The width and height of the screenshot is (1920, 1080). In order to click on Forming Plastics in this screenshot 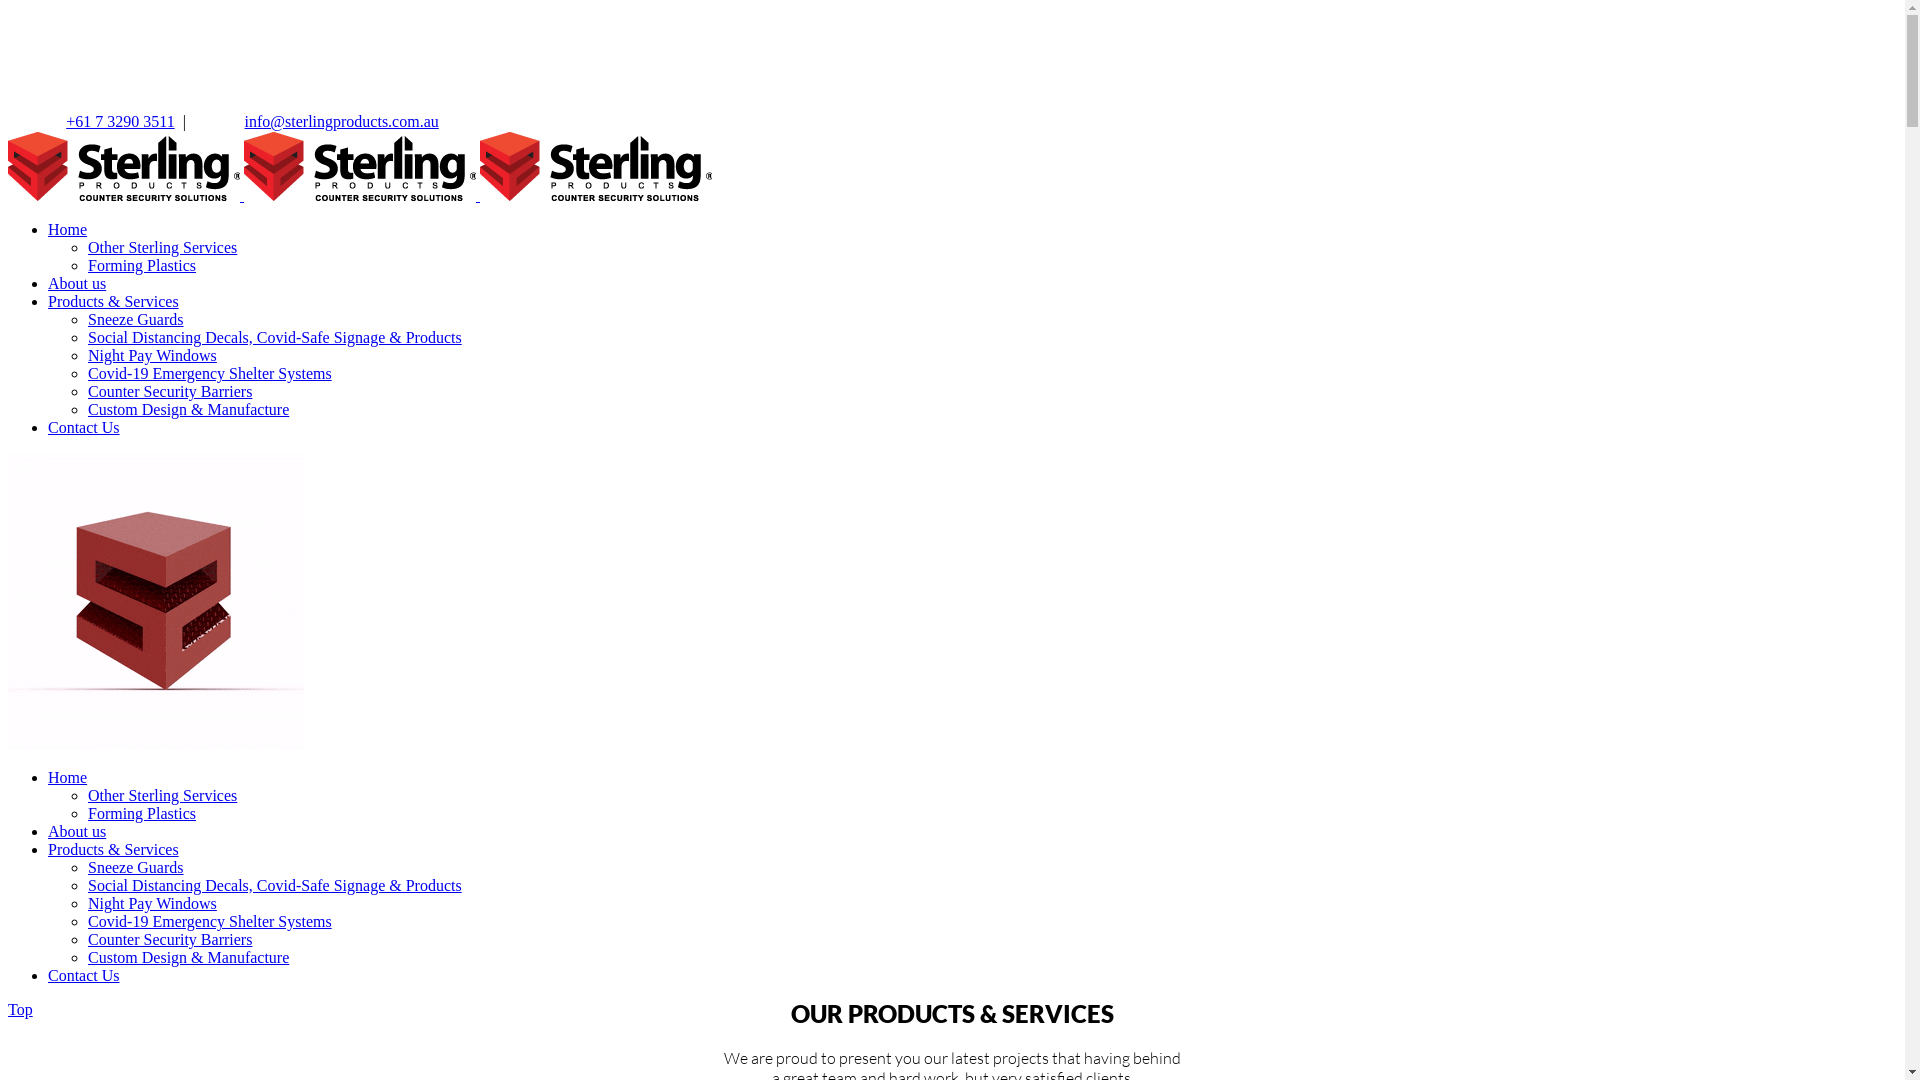, I will do `click(142, 814)`.